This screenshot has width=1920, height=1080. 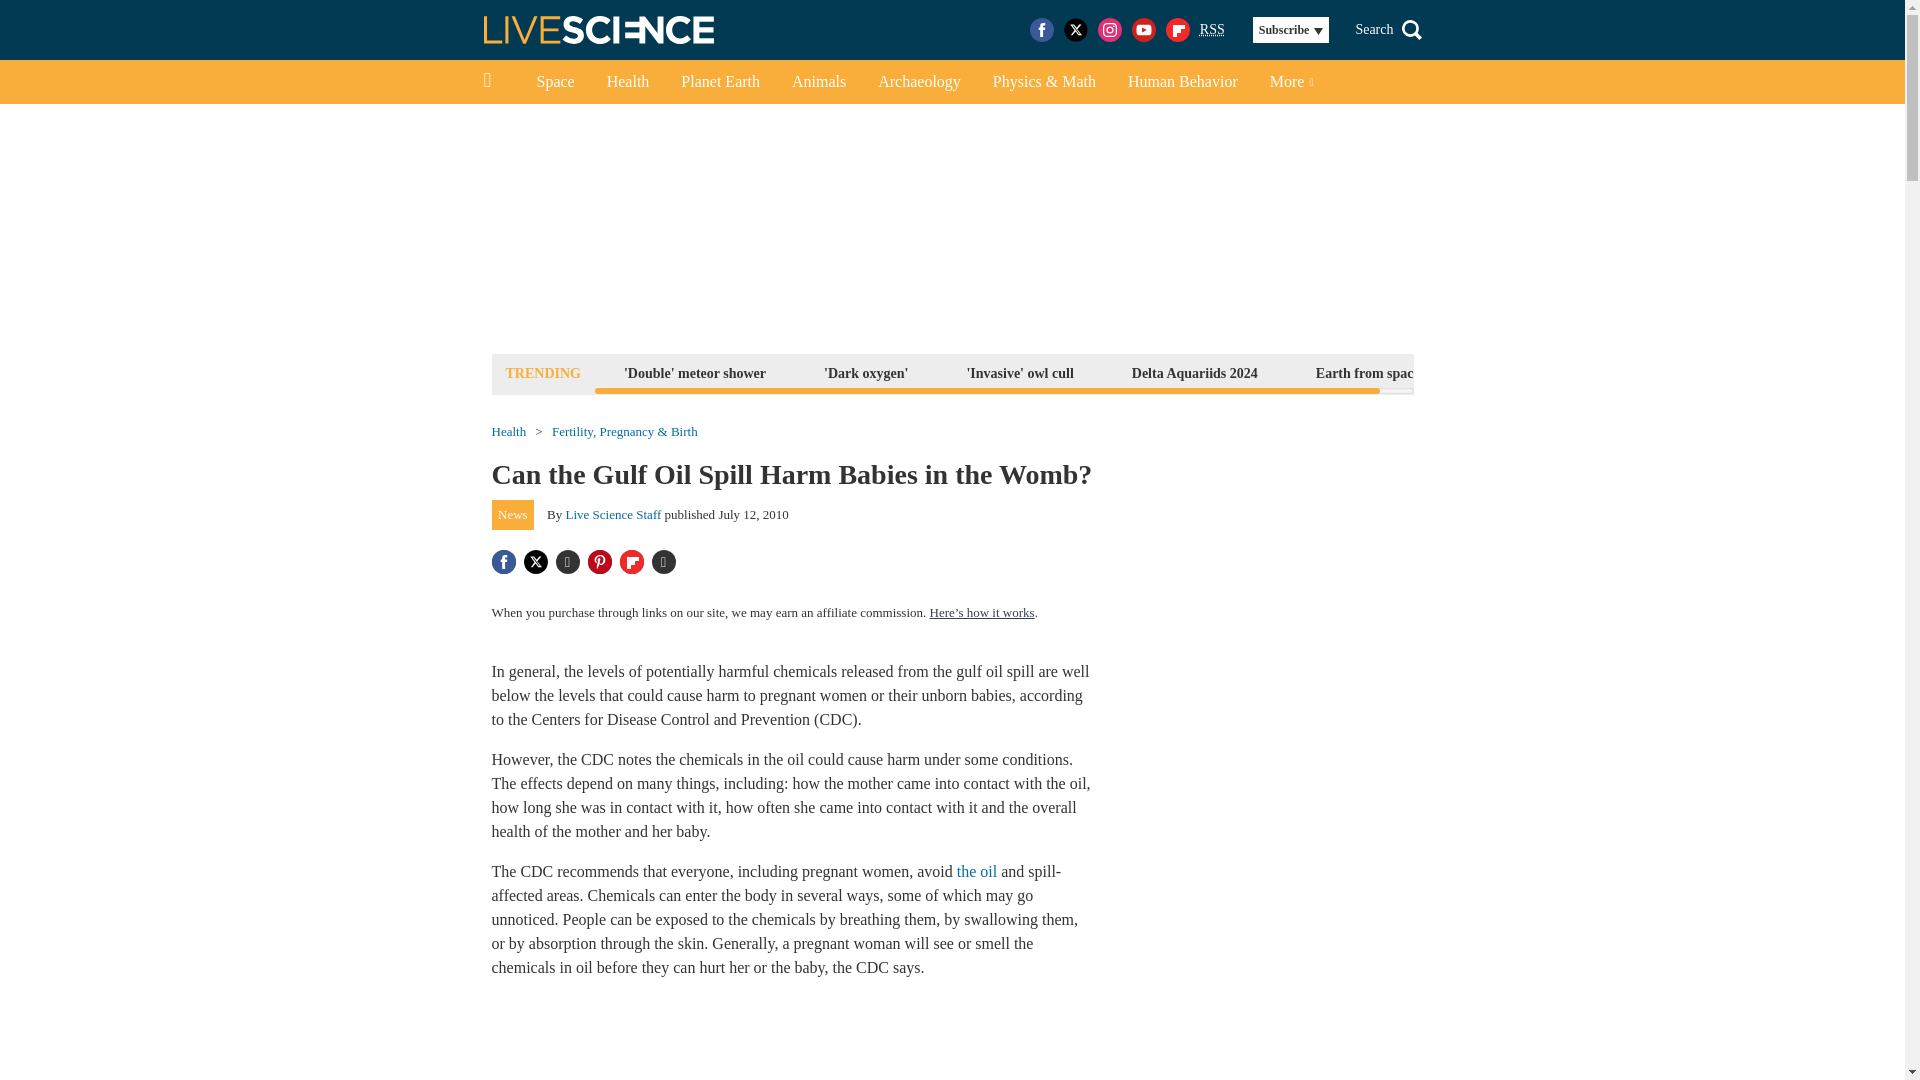 What do you see at coordinates (1368, 372) in the screenshot?
I see `Earth from space` at bounding box center [1368, 372].